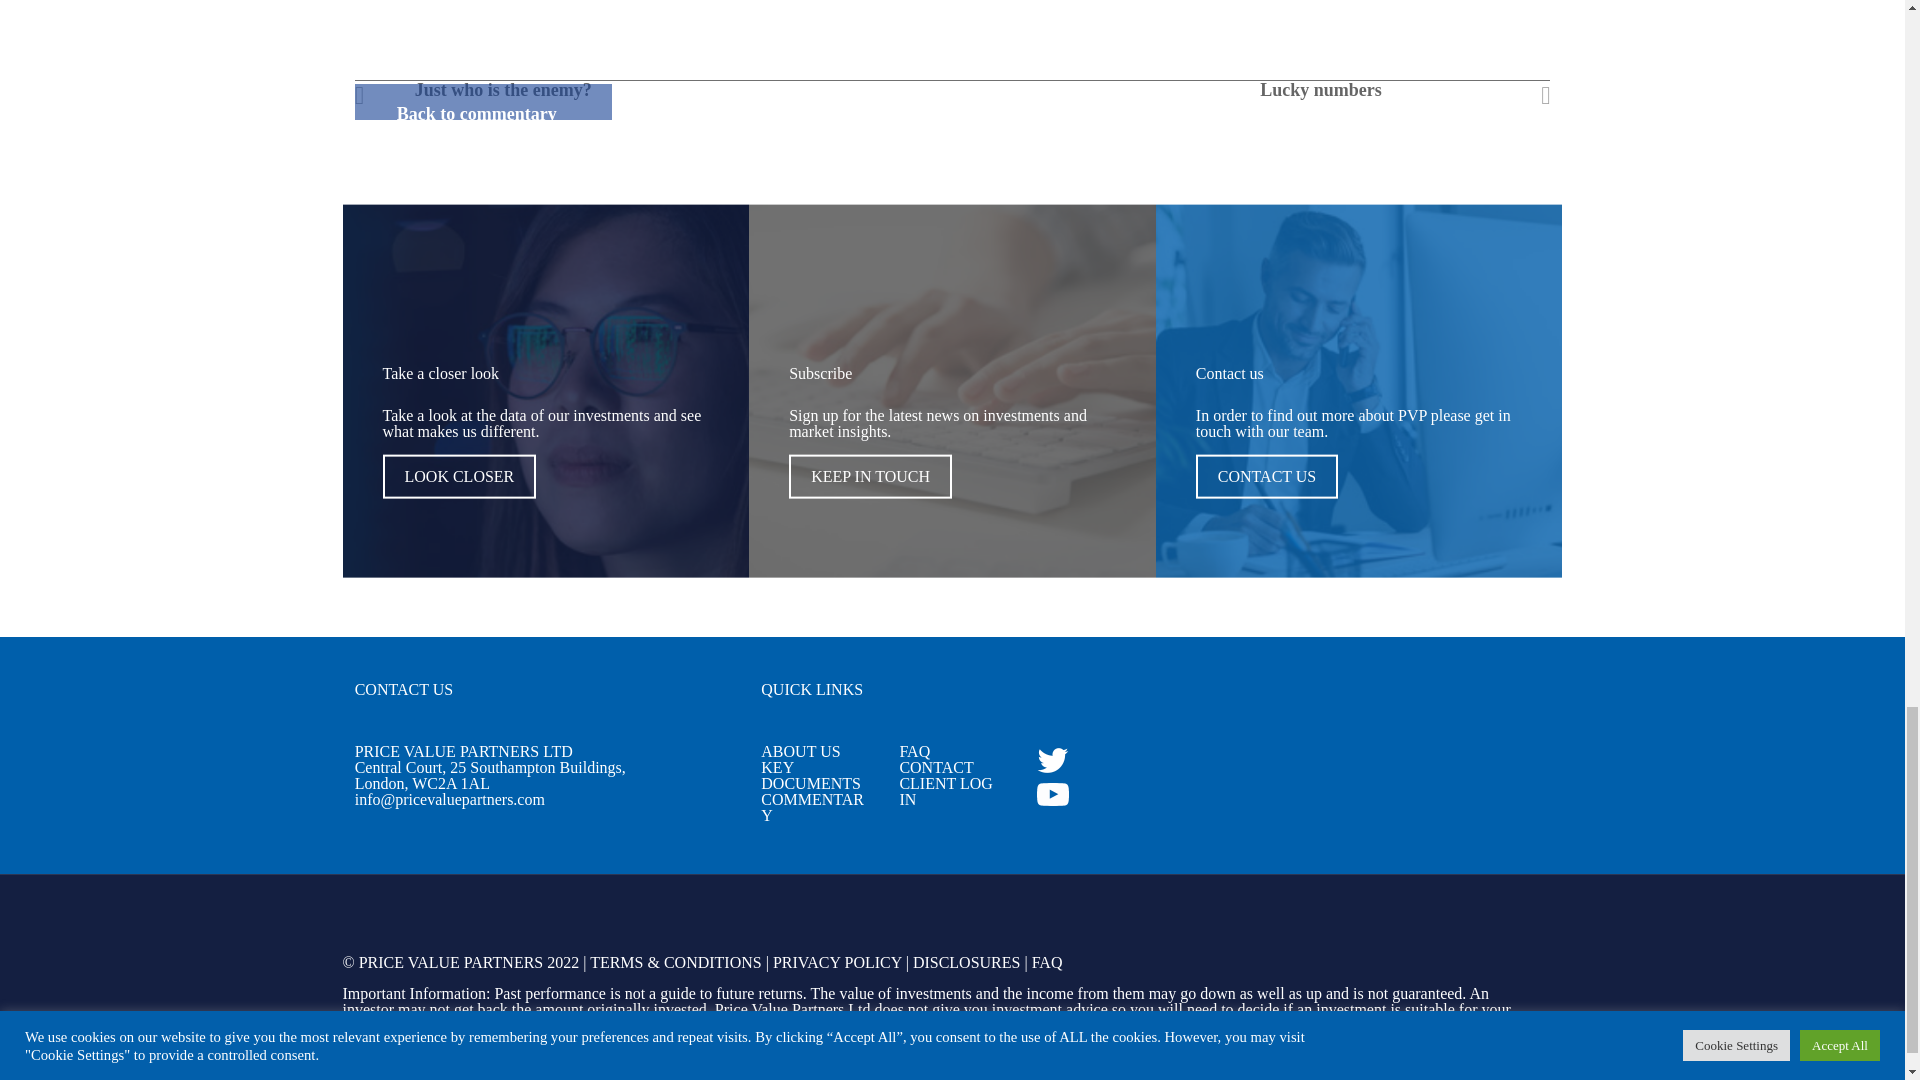 This screenshot has width=1920, height=1080. What do you see at coordinates (1048, 962) in the screenshot?
I see `FAQ` at bounding box center [1048, 962].